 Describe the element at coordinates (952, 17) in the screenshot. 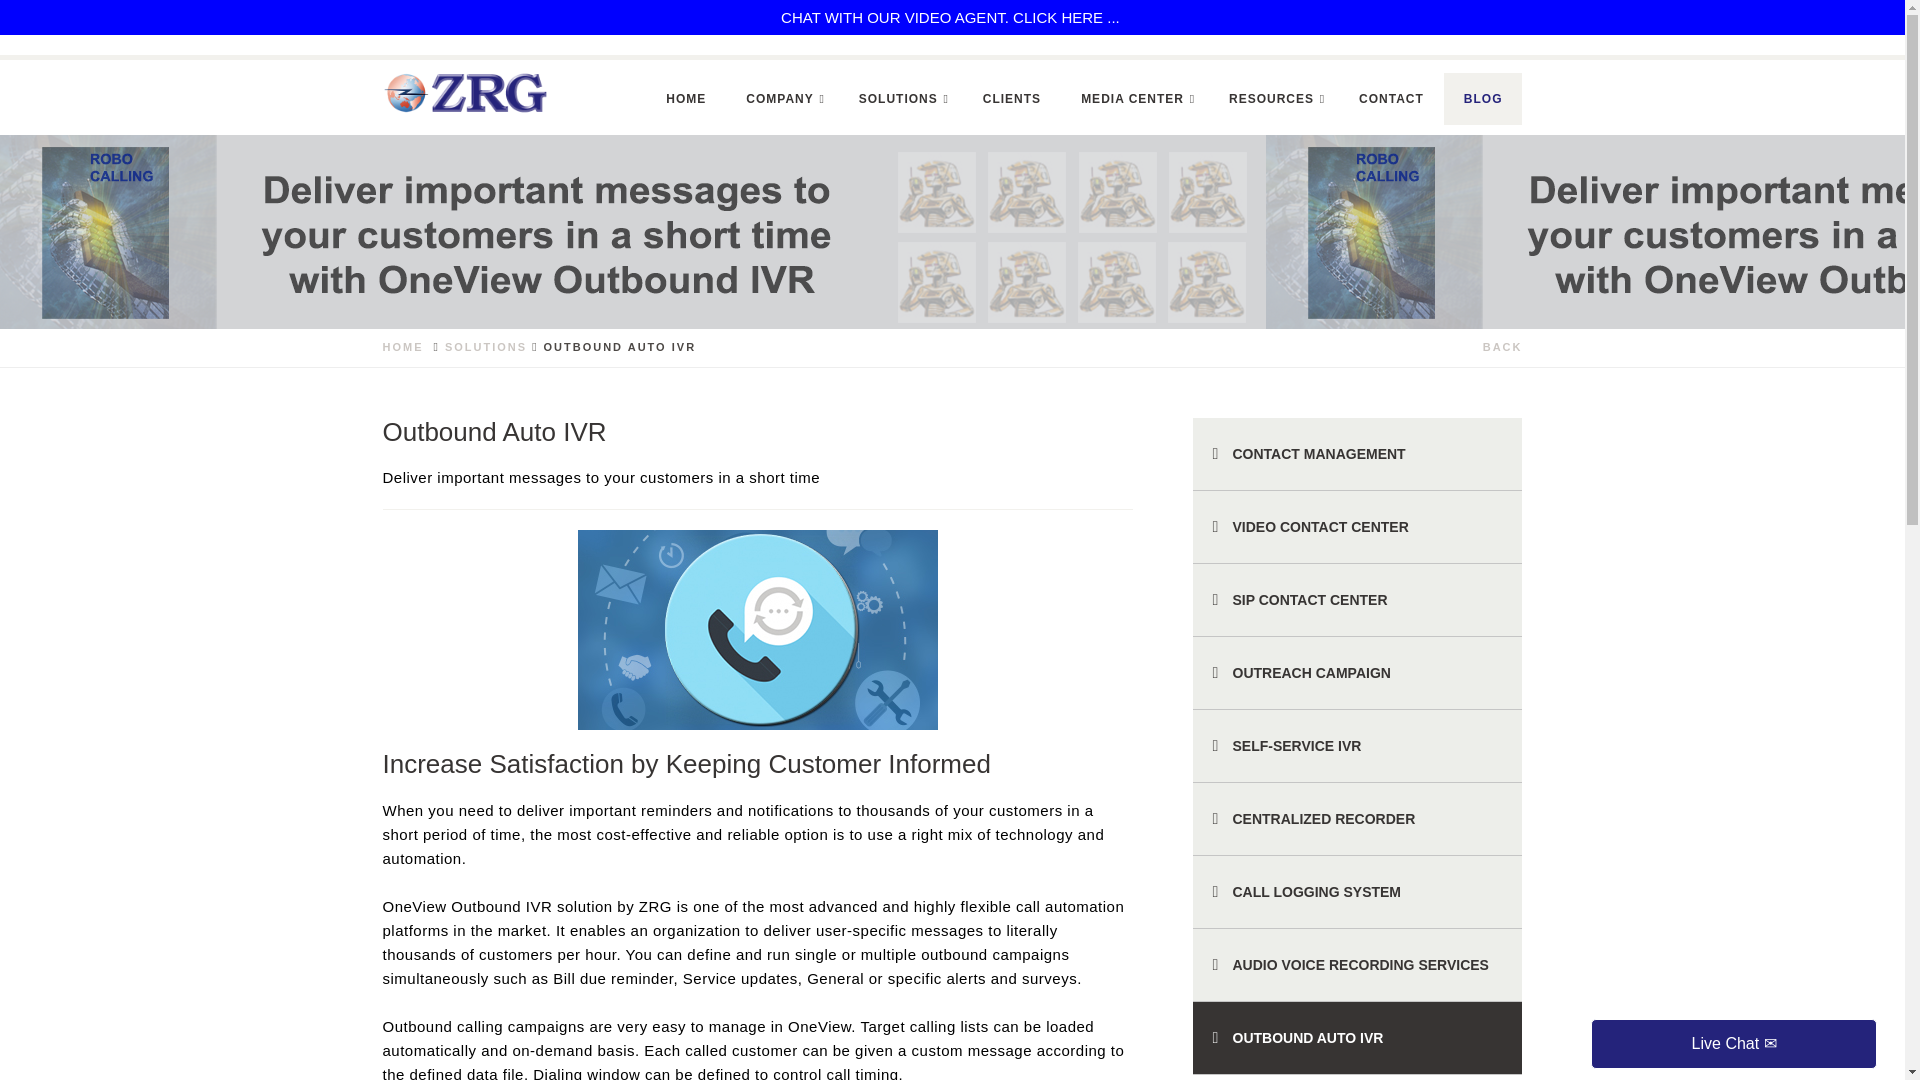

I see `CHAT WITH OUR VIDEO AGENT. CLICK HERE ... ` at that location.